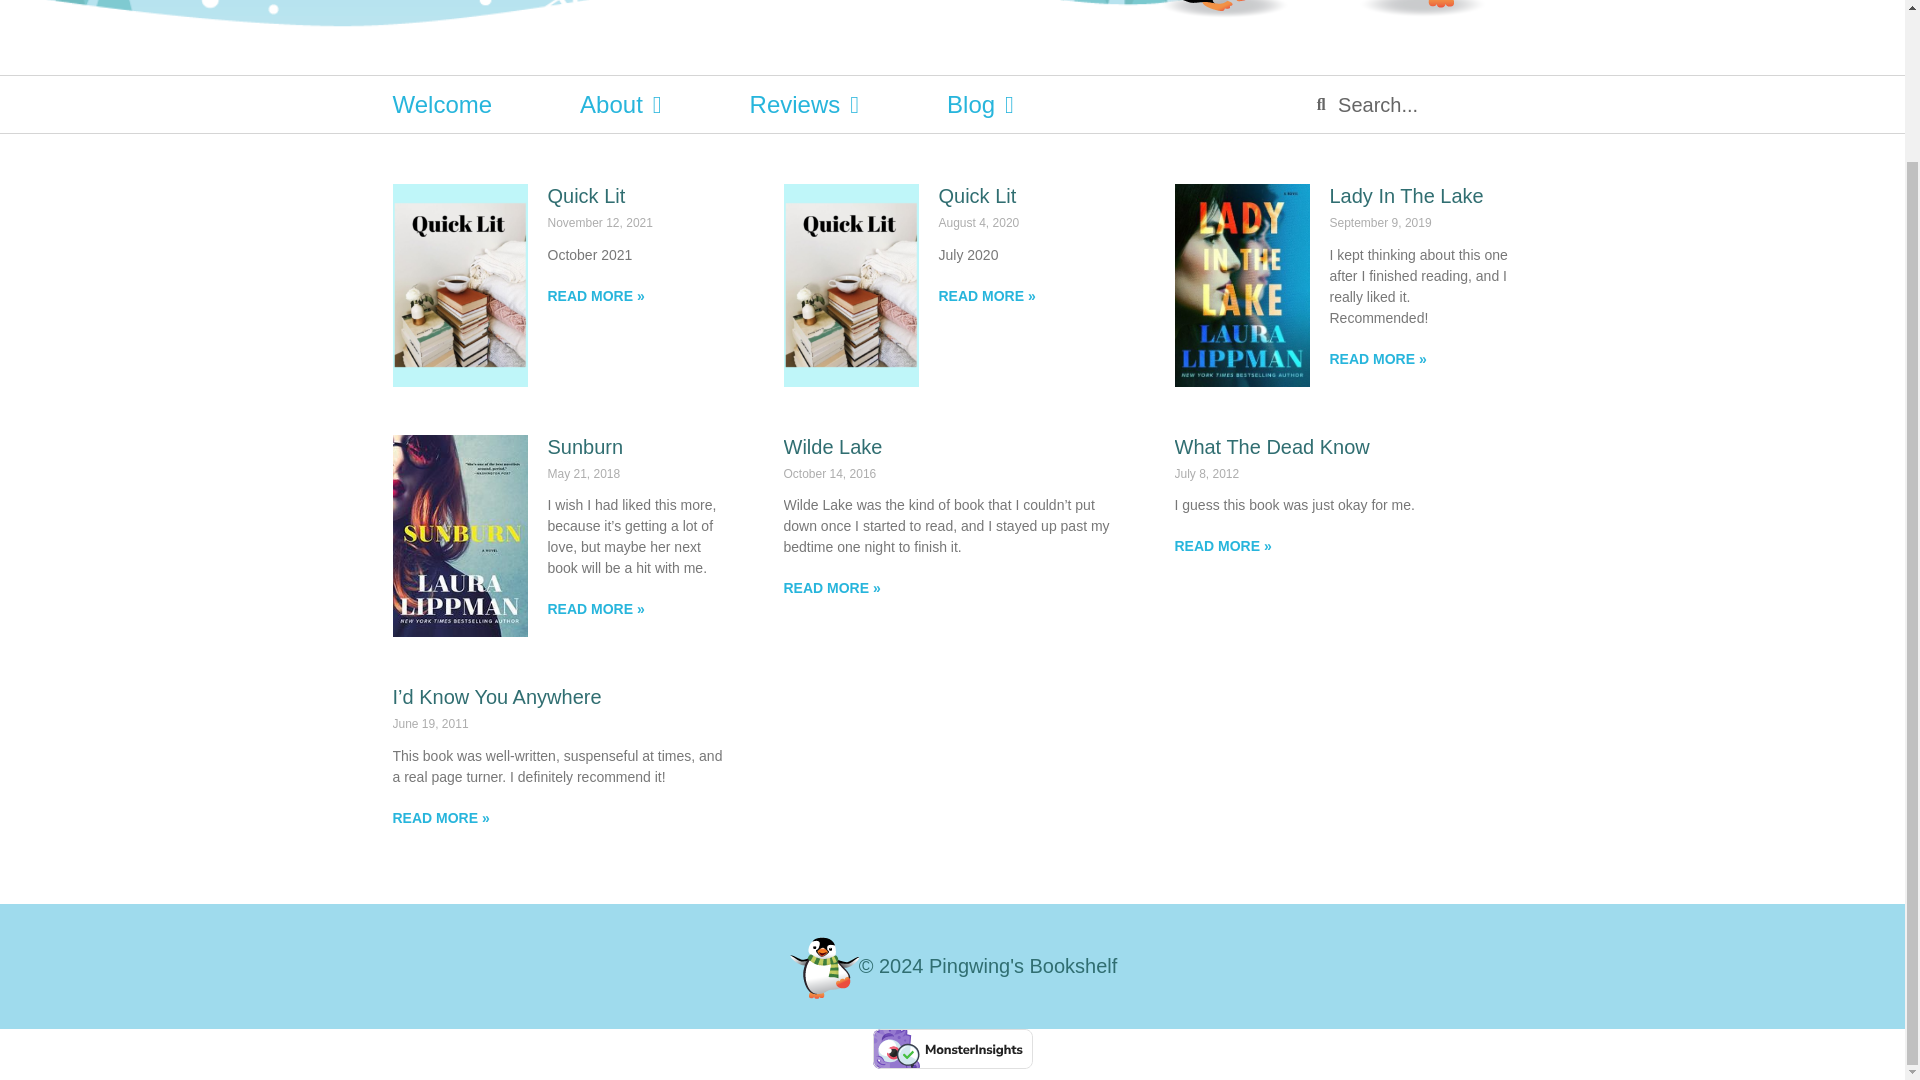 The width and height of the screenshot is (1920, 1080). I want to click on Welcome, so click(441, 104).